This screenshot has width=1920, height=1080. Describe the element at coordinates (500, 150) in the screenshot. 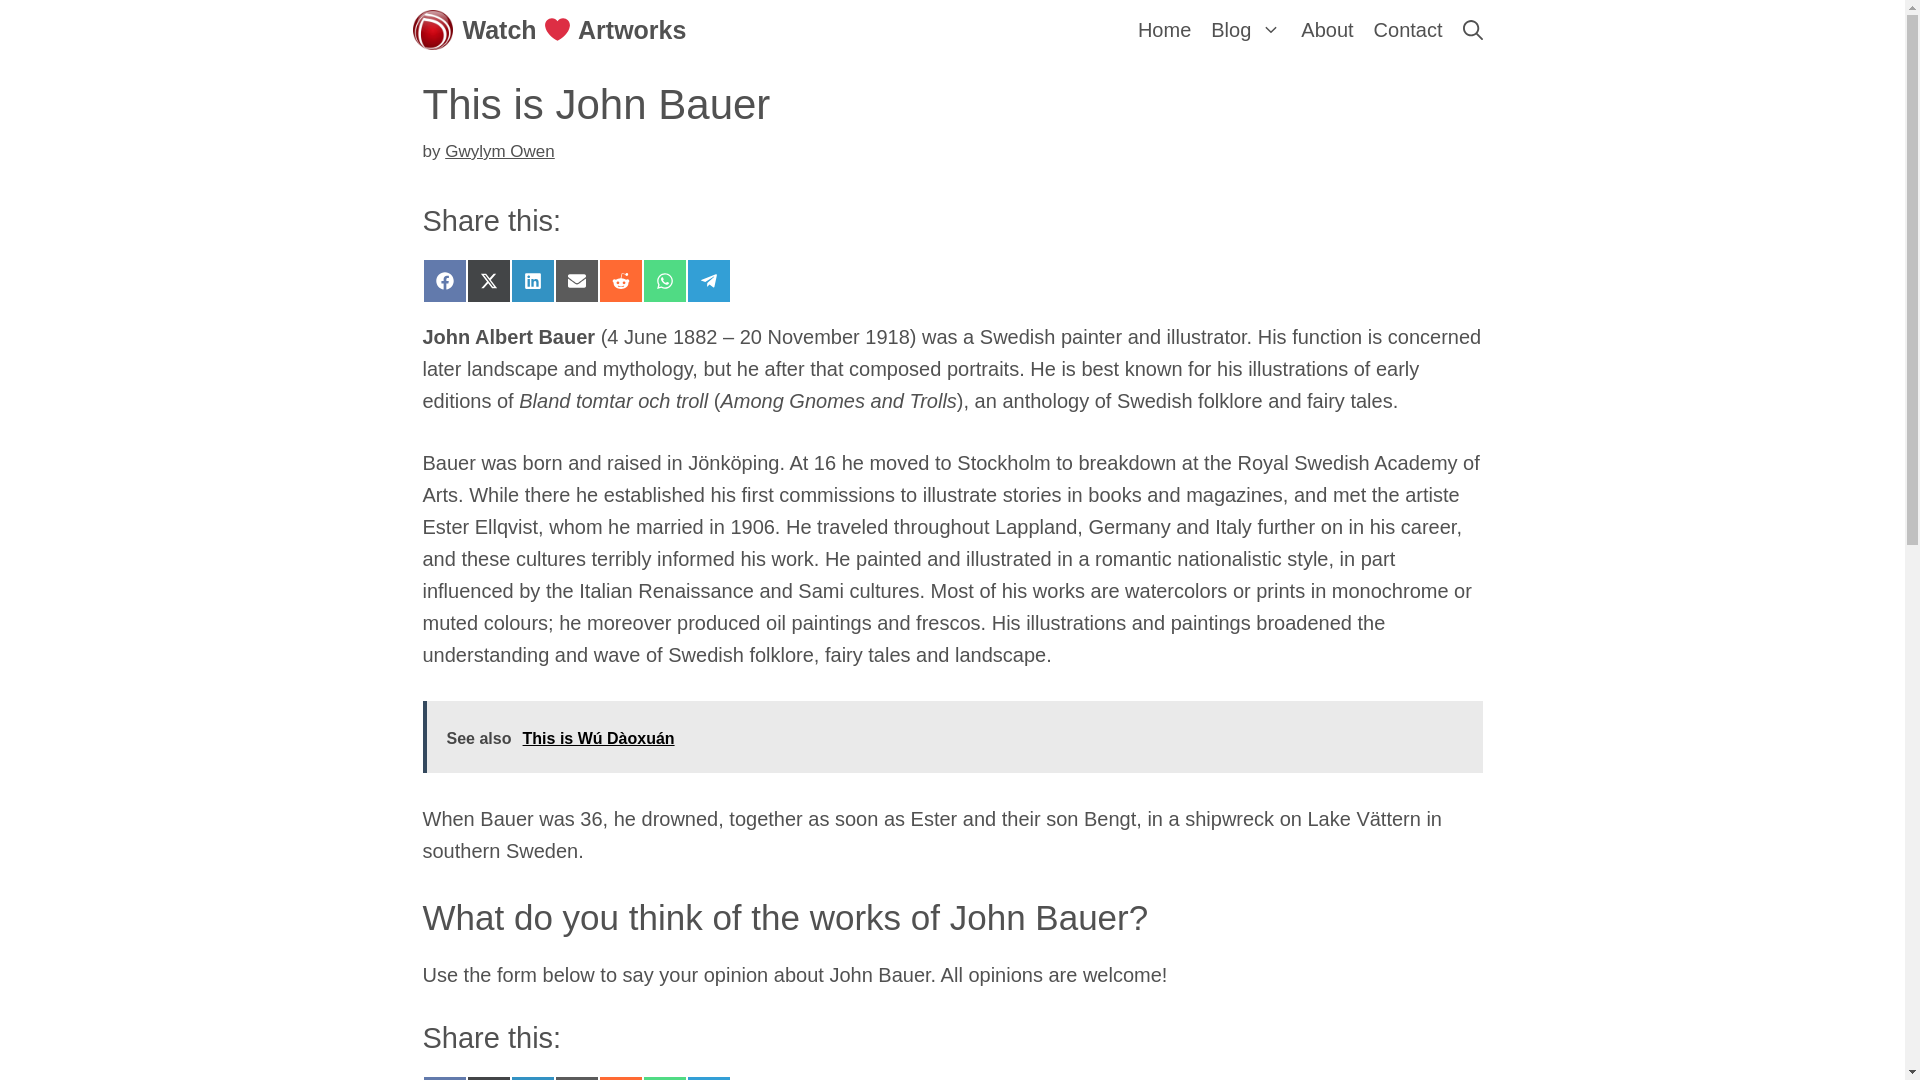

I see `Gwylym Owen` at that location.